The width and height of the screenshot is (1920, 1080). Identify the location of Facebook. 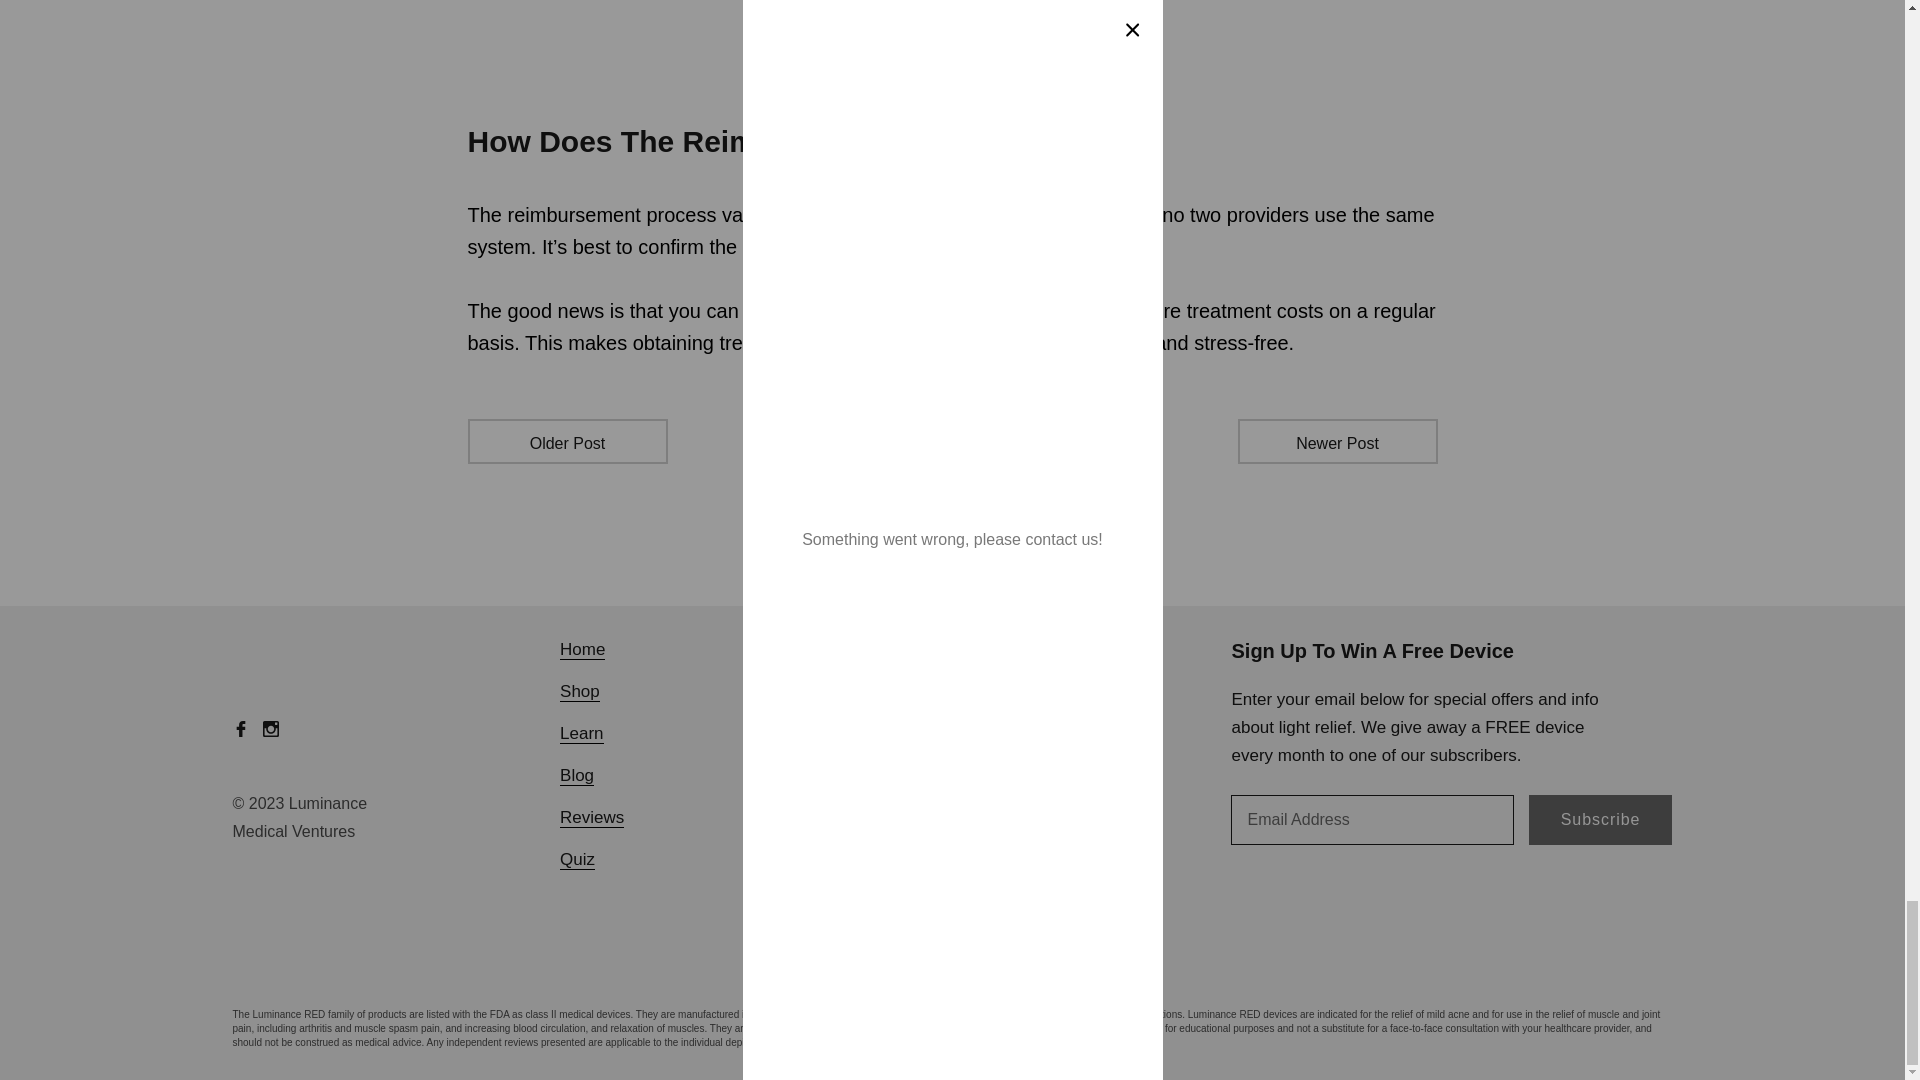
(240, 728).